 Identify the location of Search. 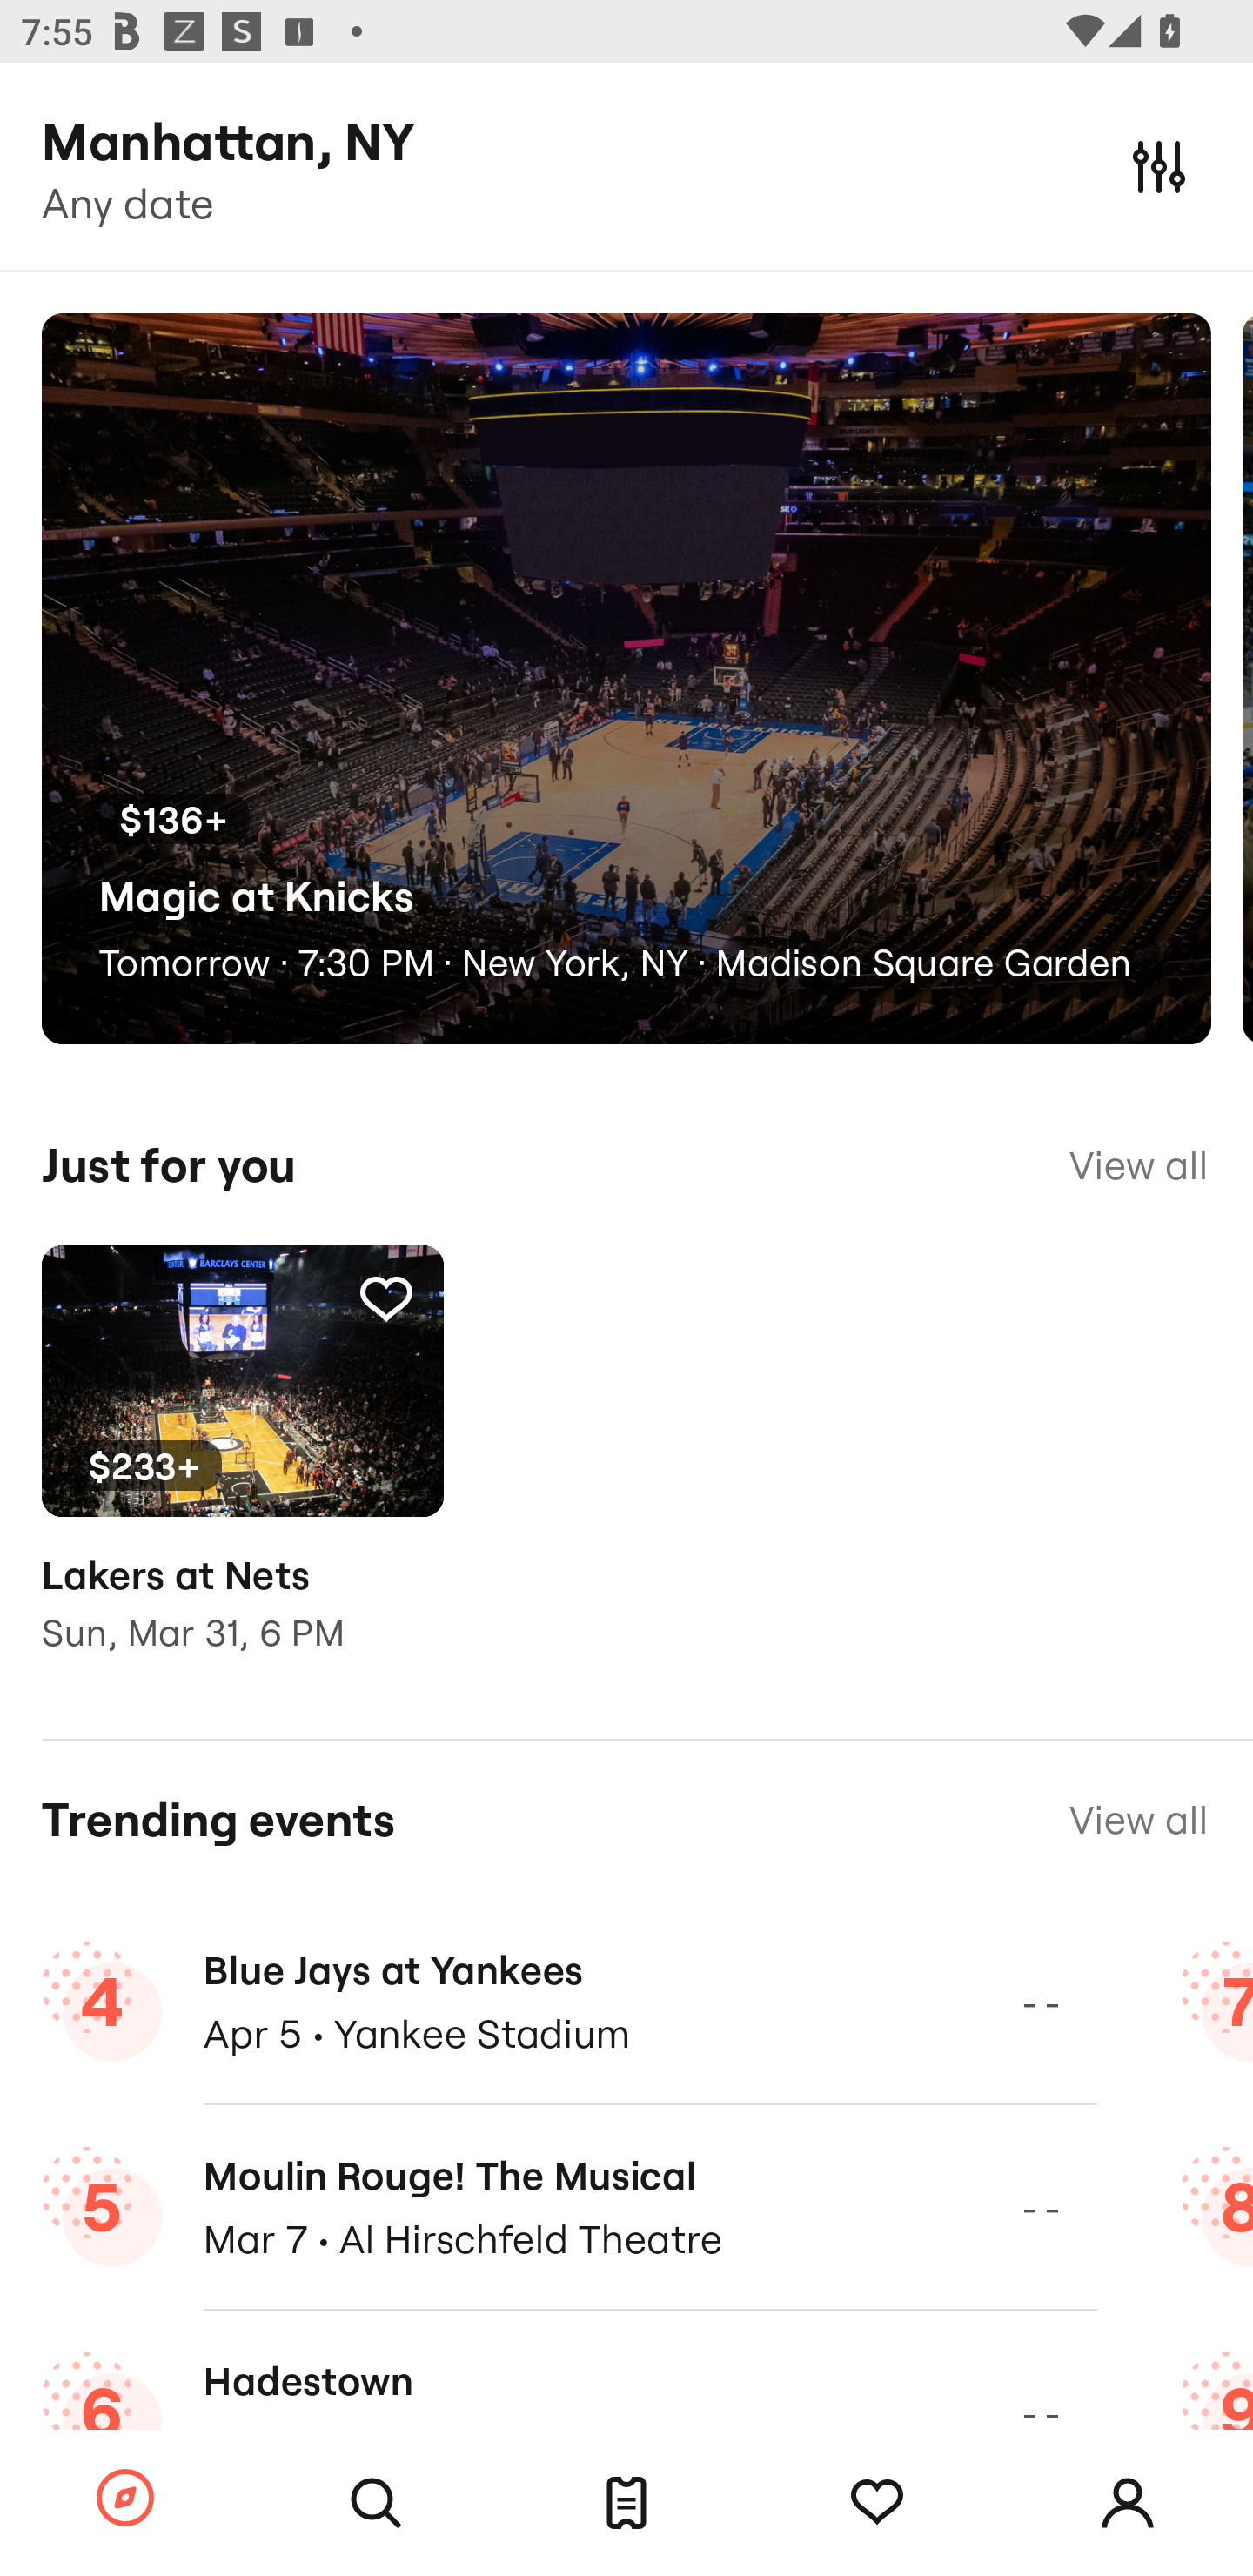
(376, 2503).